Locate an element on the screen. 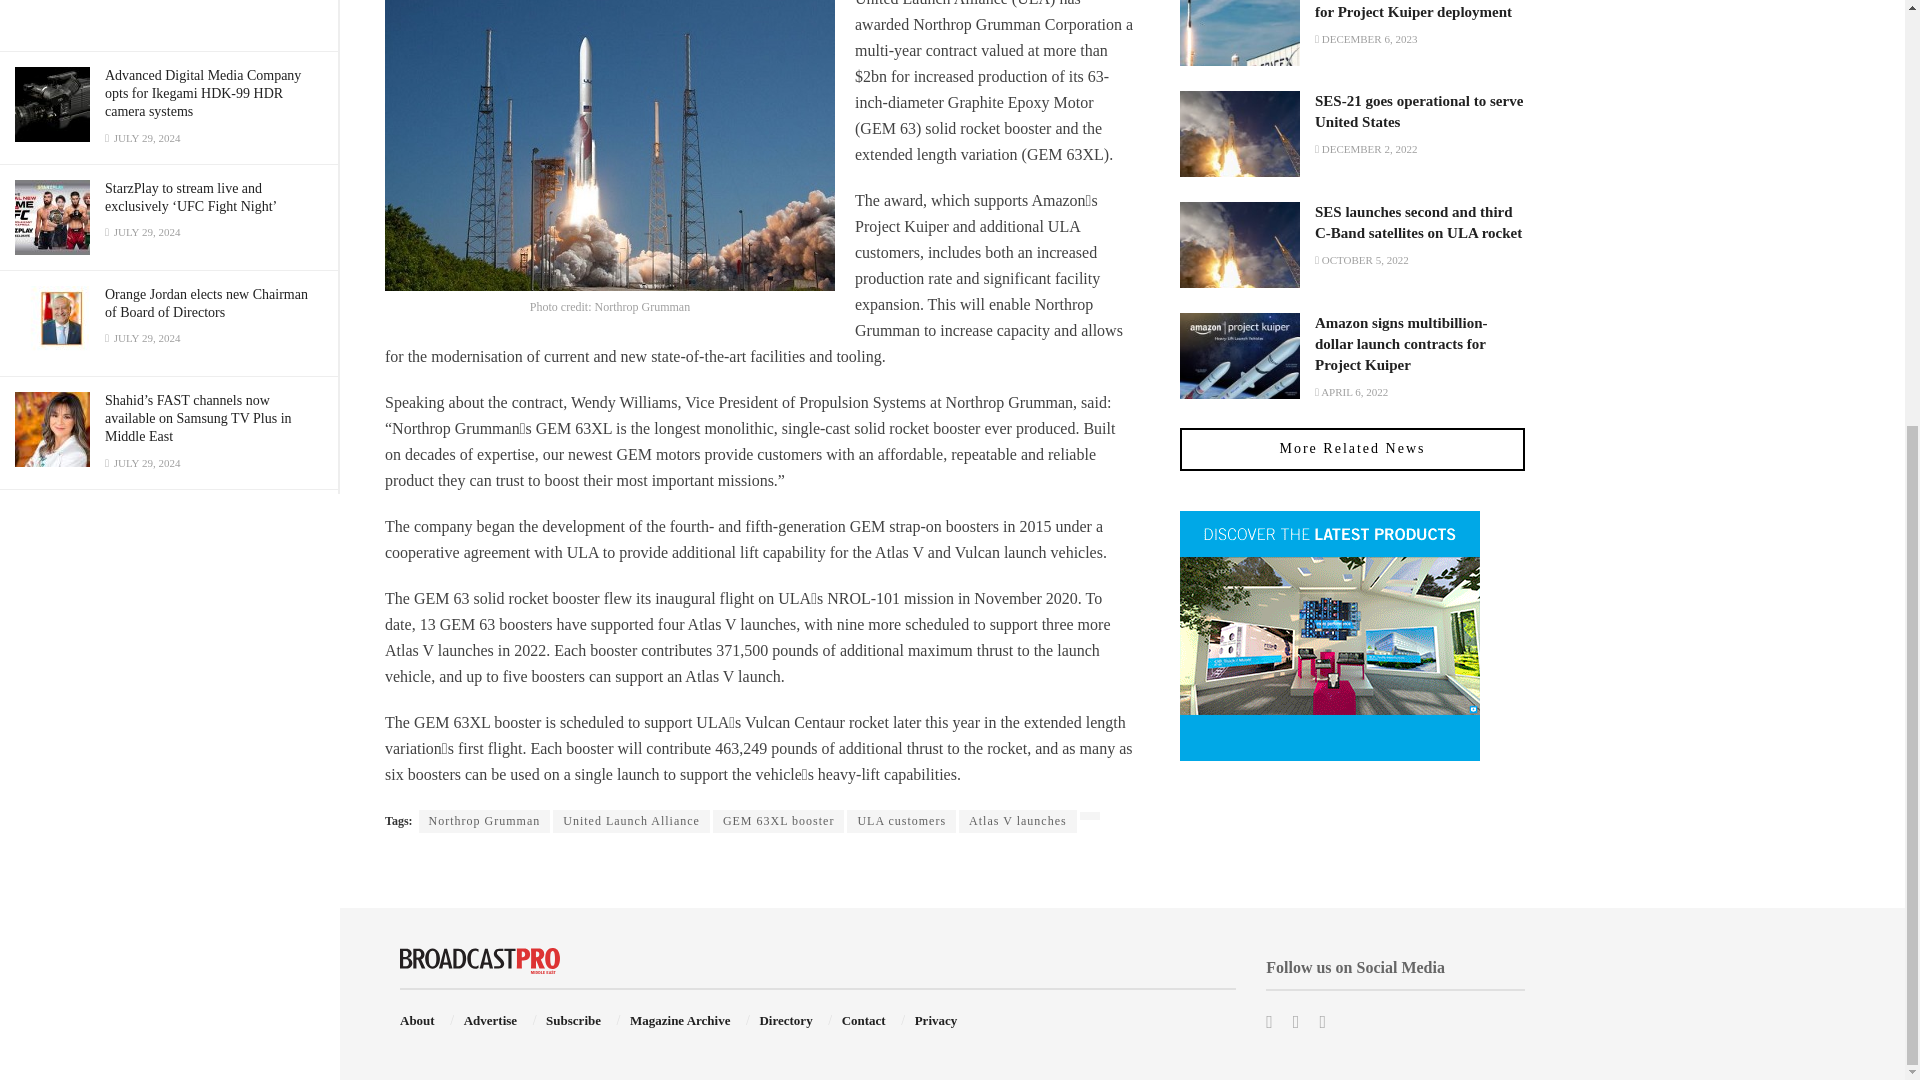  3rd party ad content is located at coordinates (168, 18).